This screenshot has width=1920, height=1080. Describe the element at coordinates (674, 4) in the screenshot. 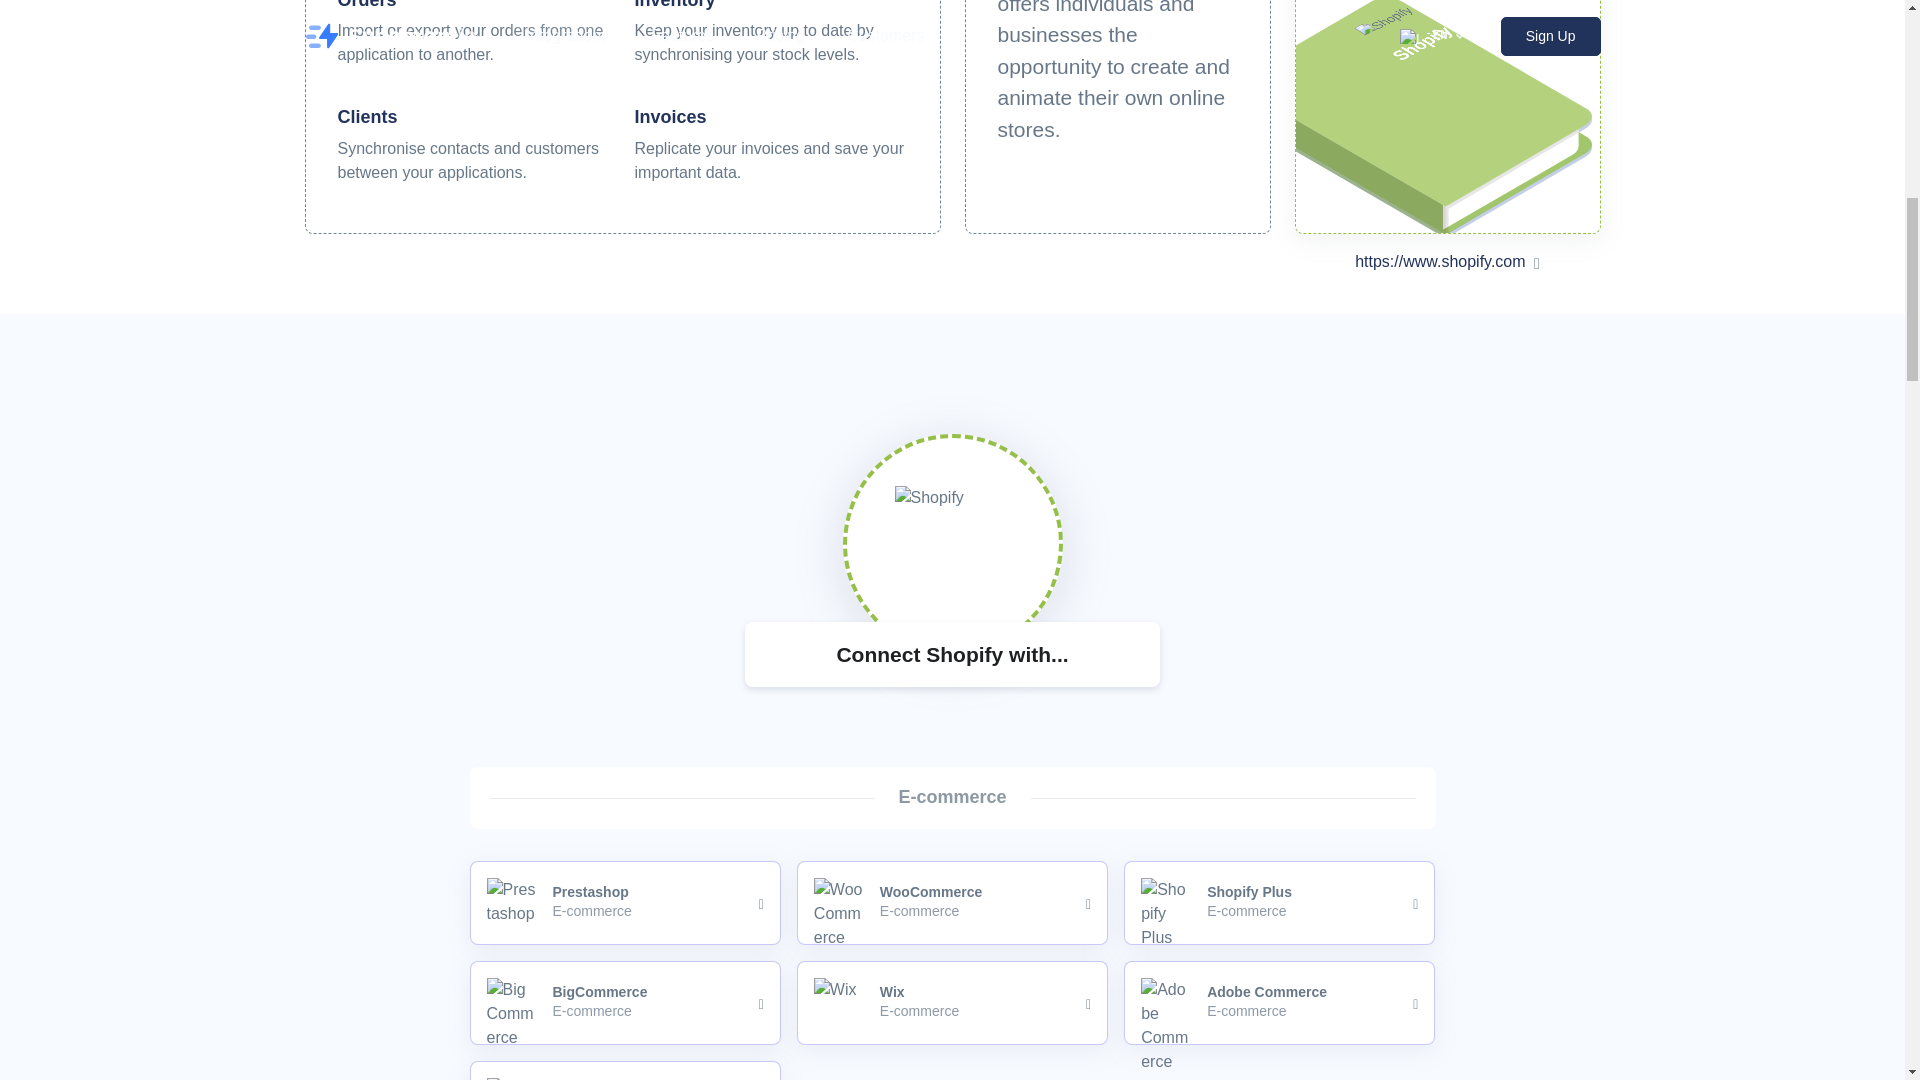

I see `BigCommerce` at that location.